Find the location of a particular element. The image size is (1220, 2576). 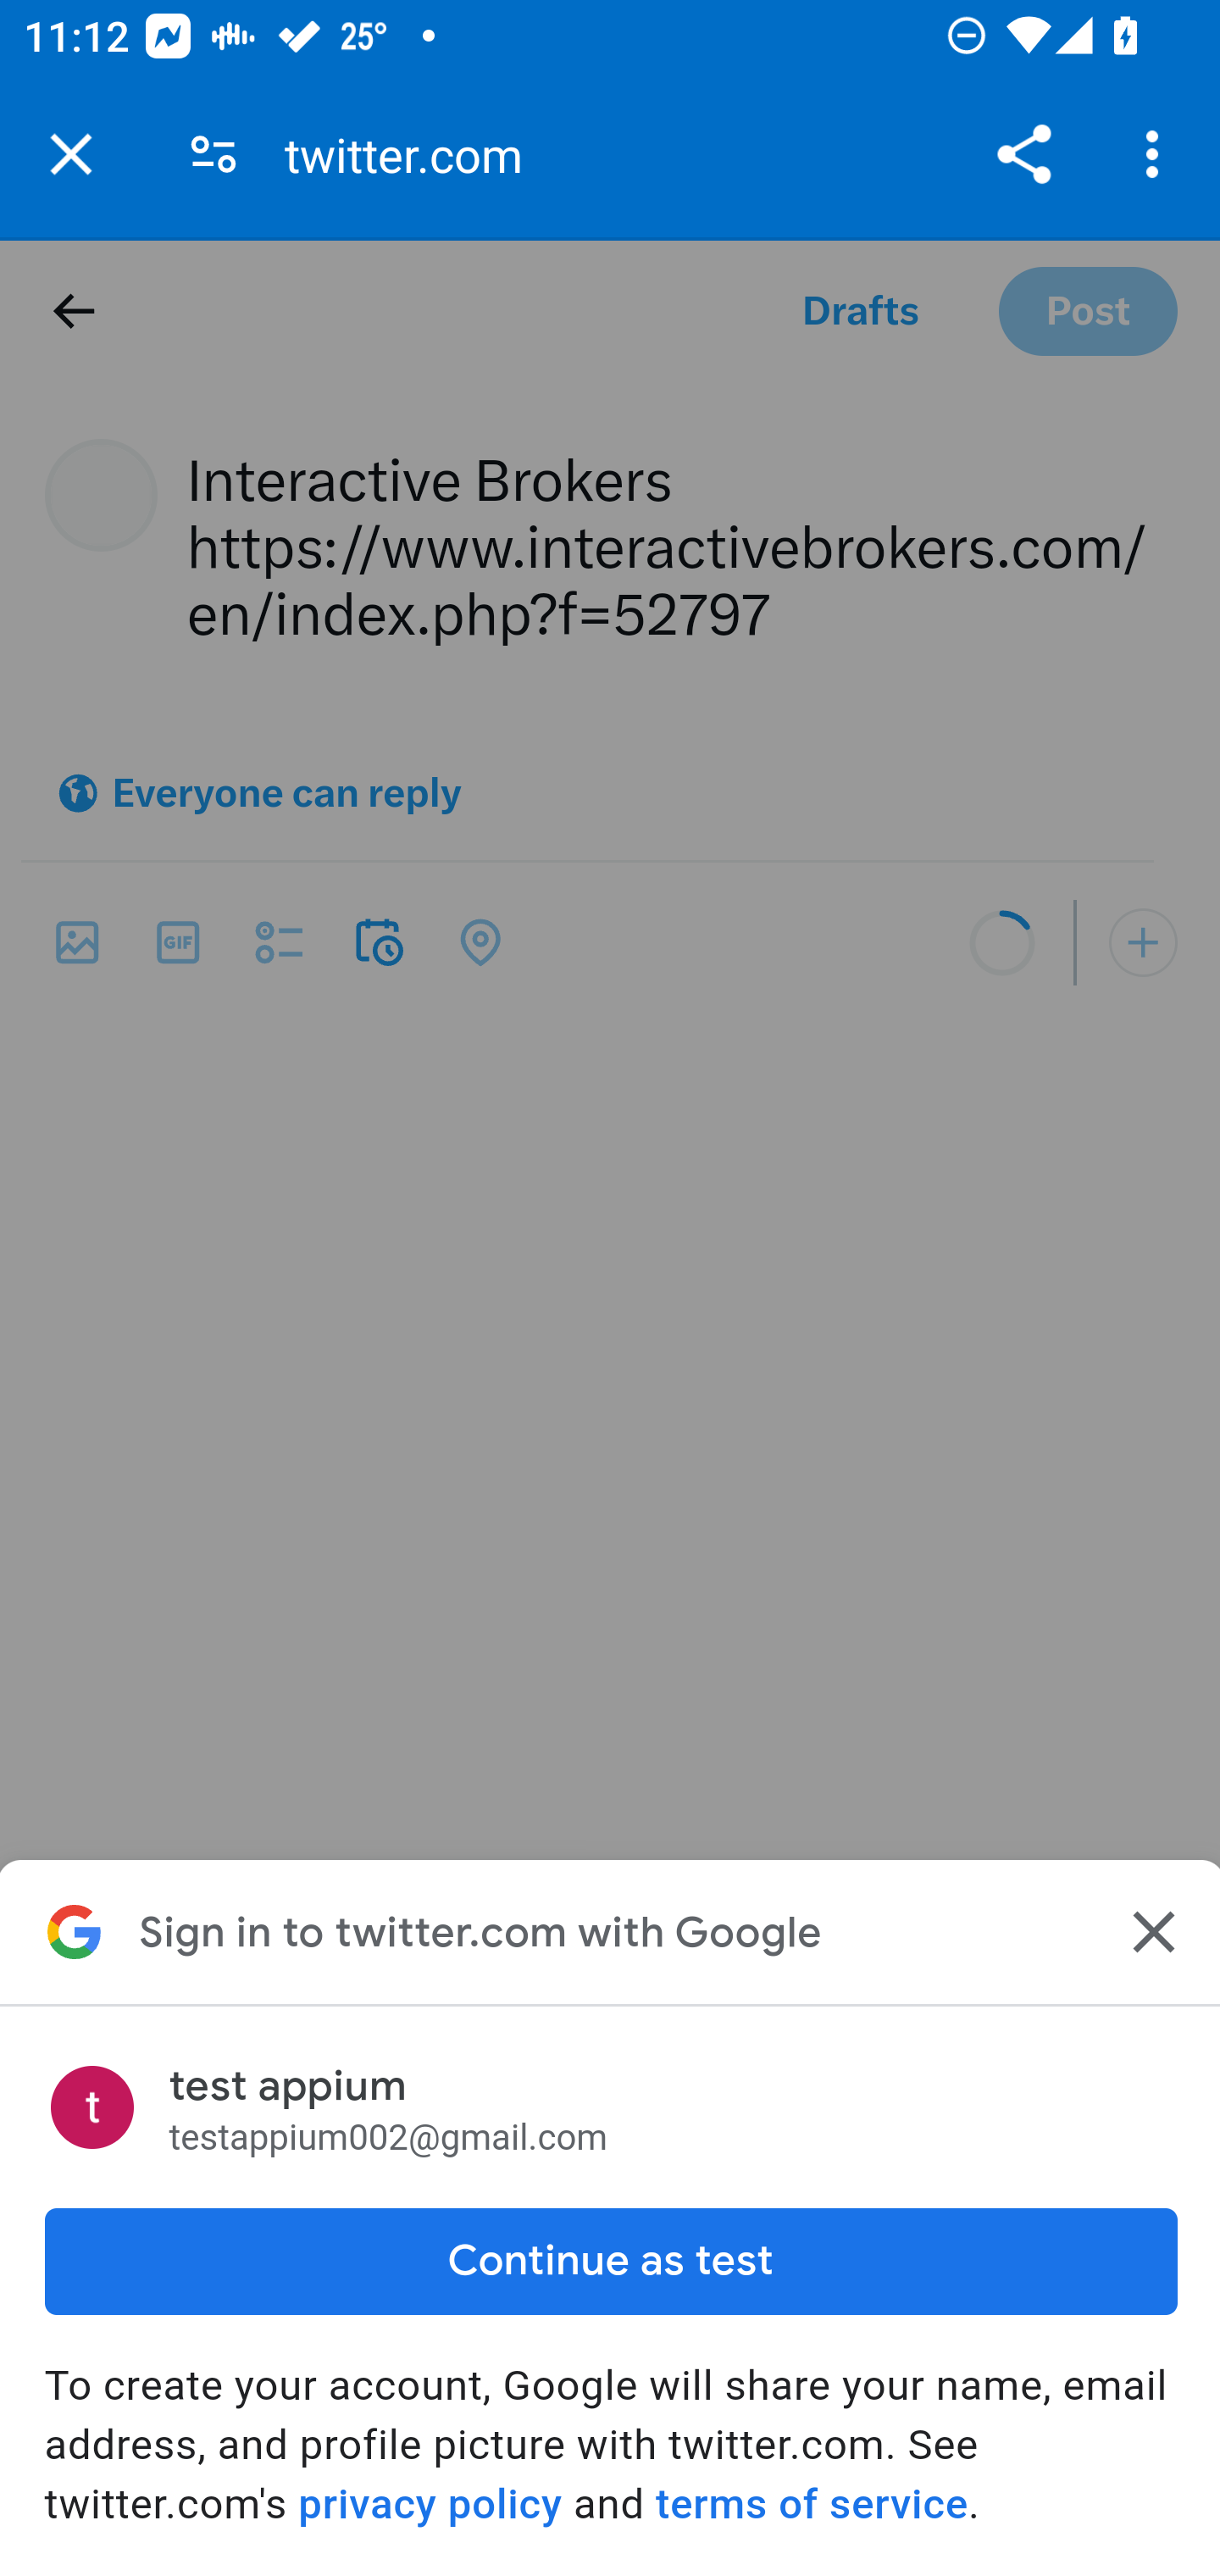

twitter.com is located at coordinates (415, 154).